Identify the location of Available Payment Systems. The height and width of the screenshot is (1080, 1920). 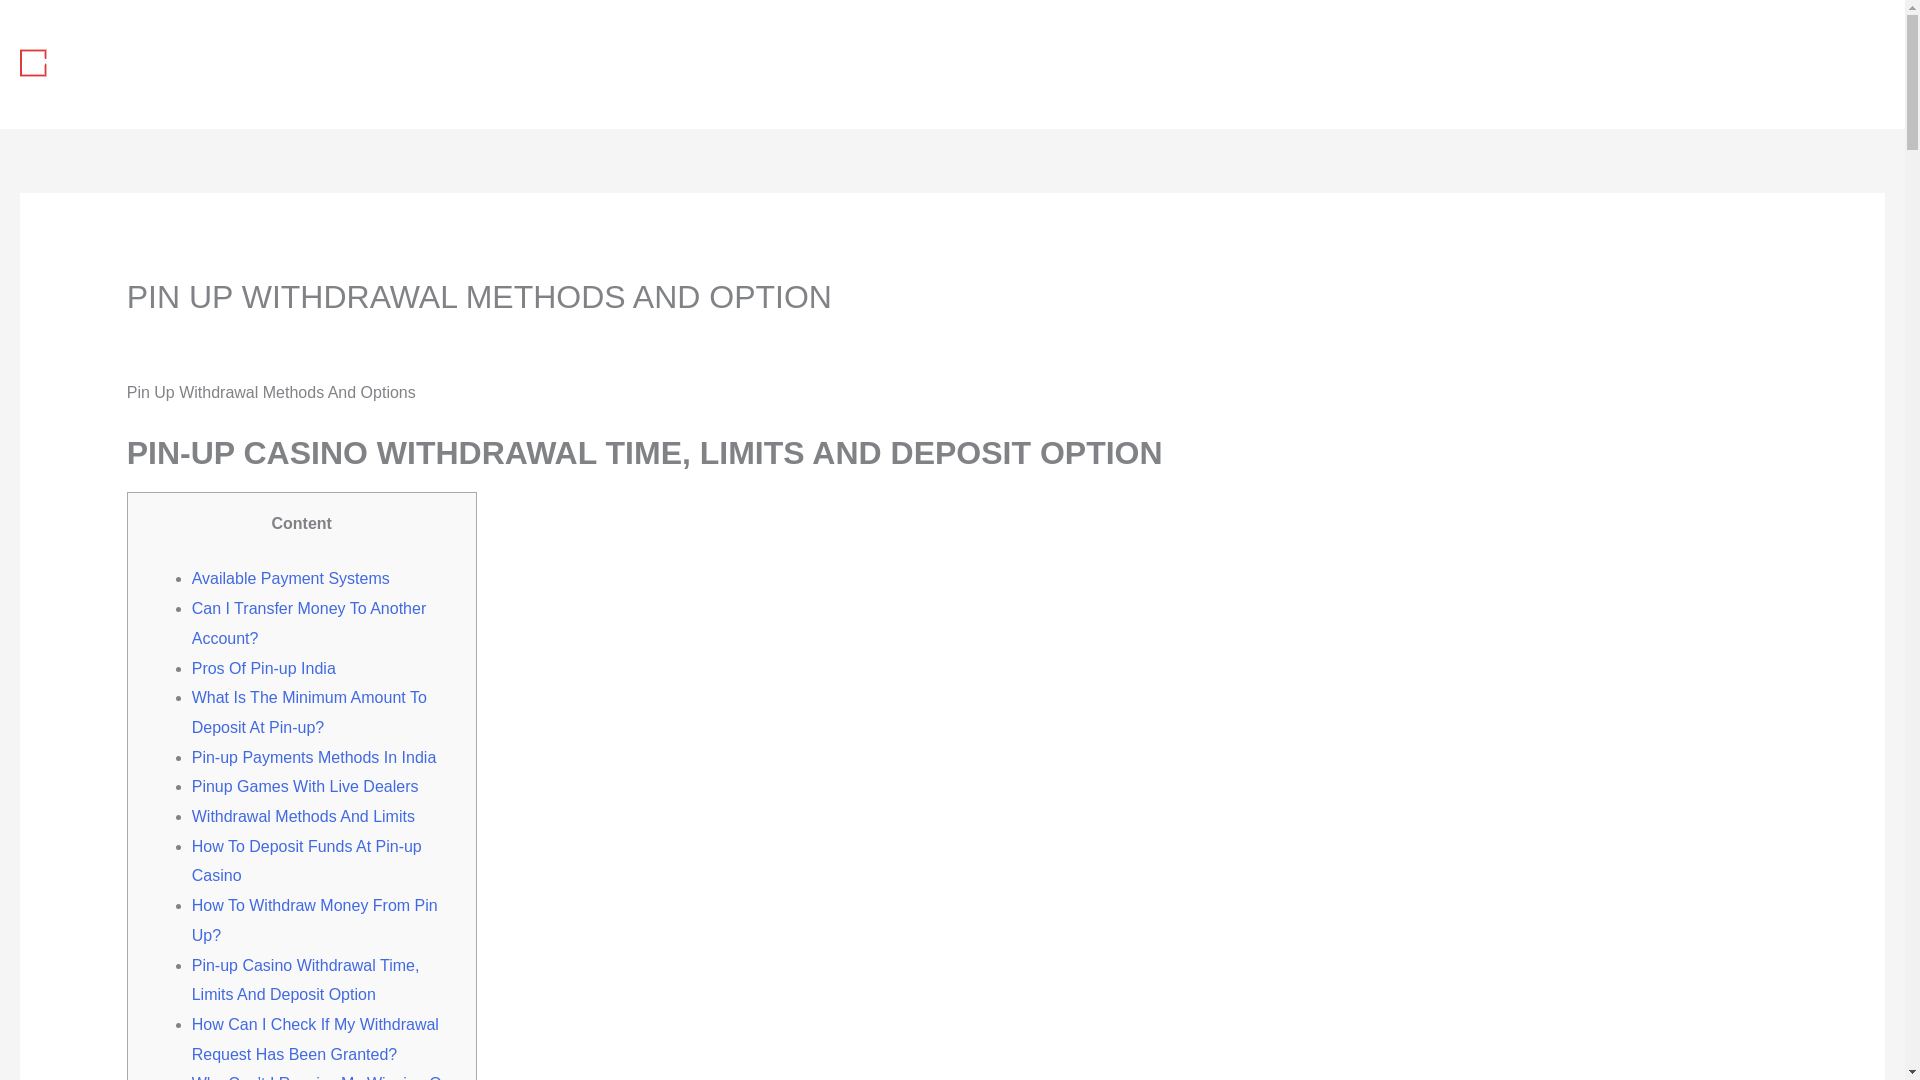
(290, 578).